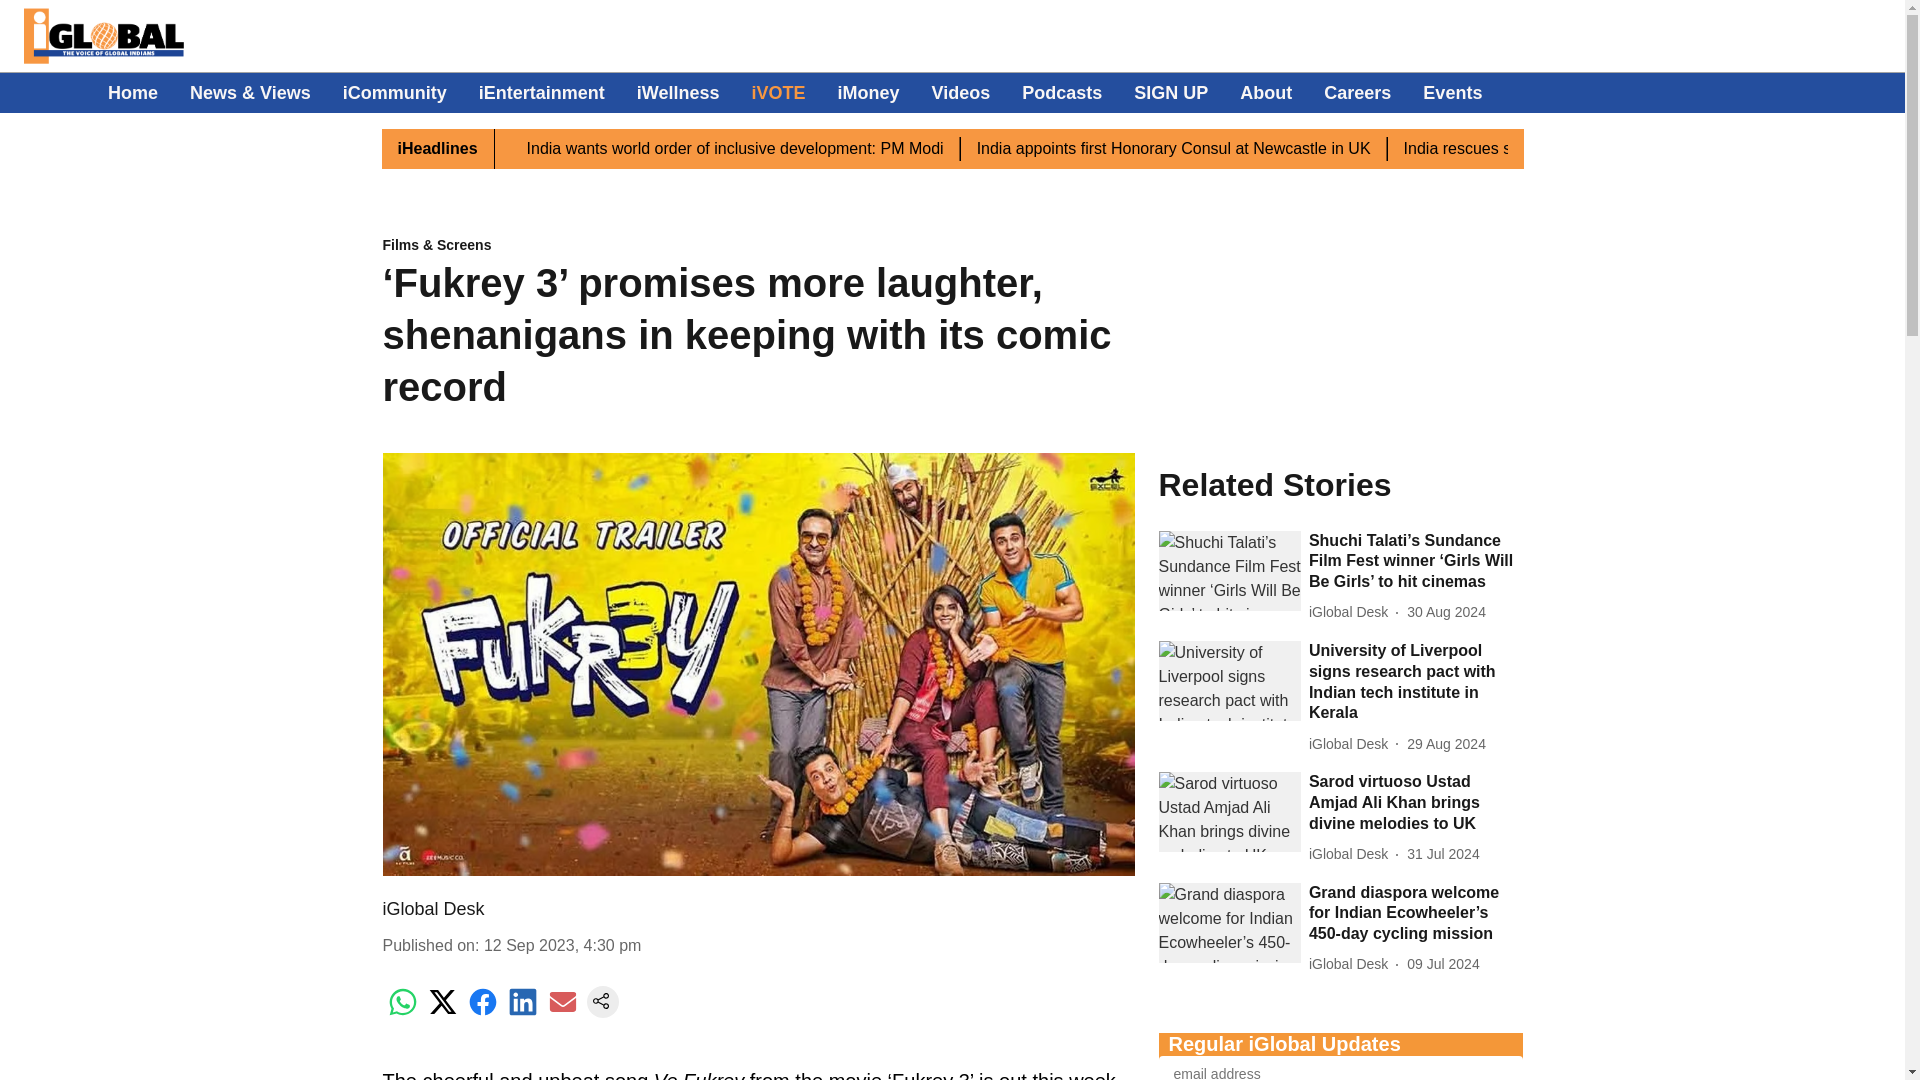 This screenshot has height=1080, width=1920. What do you see at coordinates (779, 92) in the screenshot?
I see `iVOTE` at bounding box center [779, 92].